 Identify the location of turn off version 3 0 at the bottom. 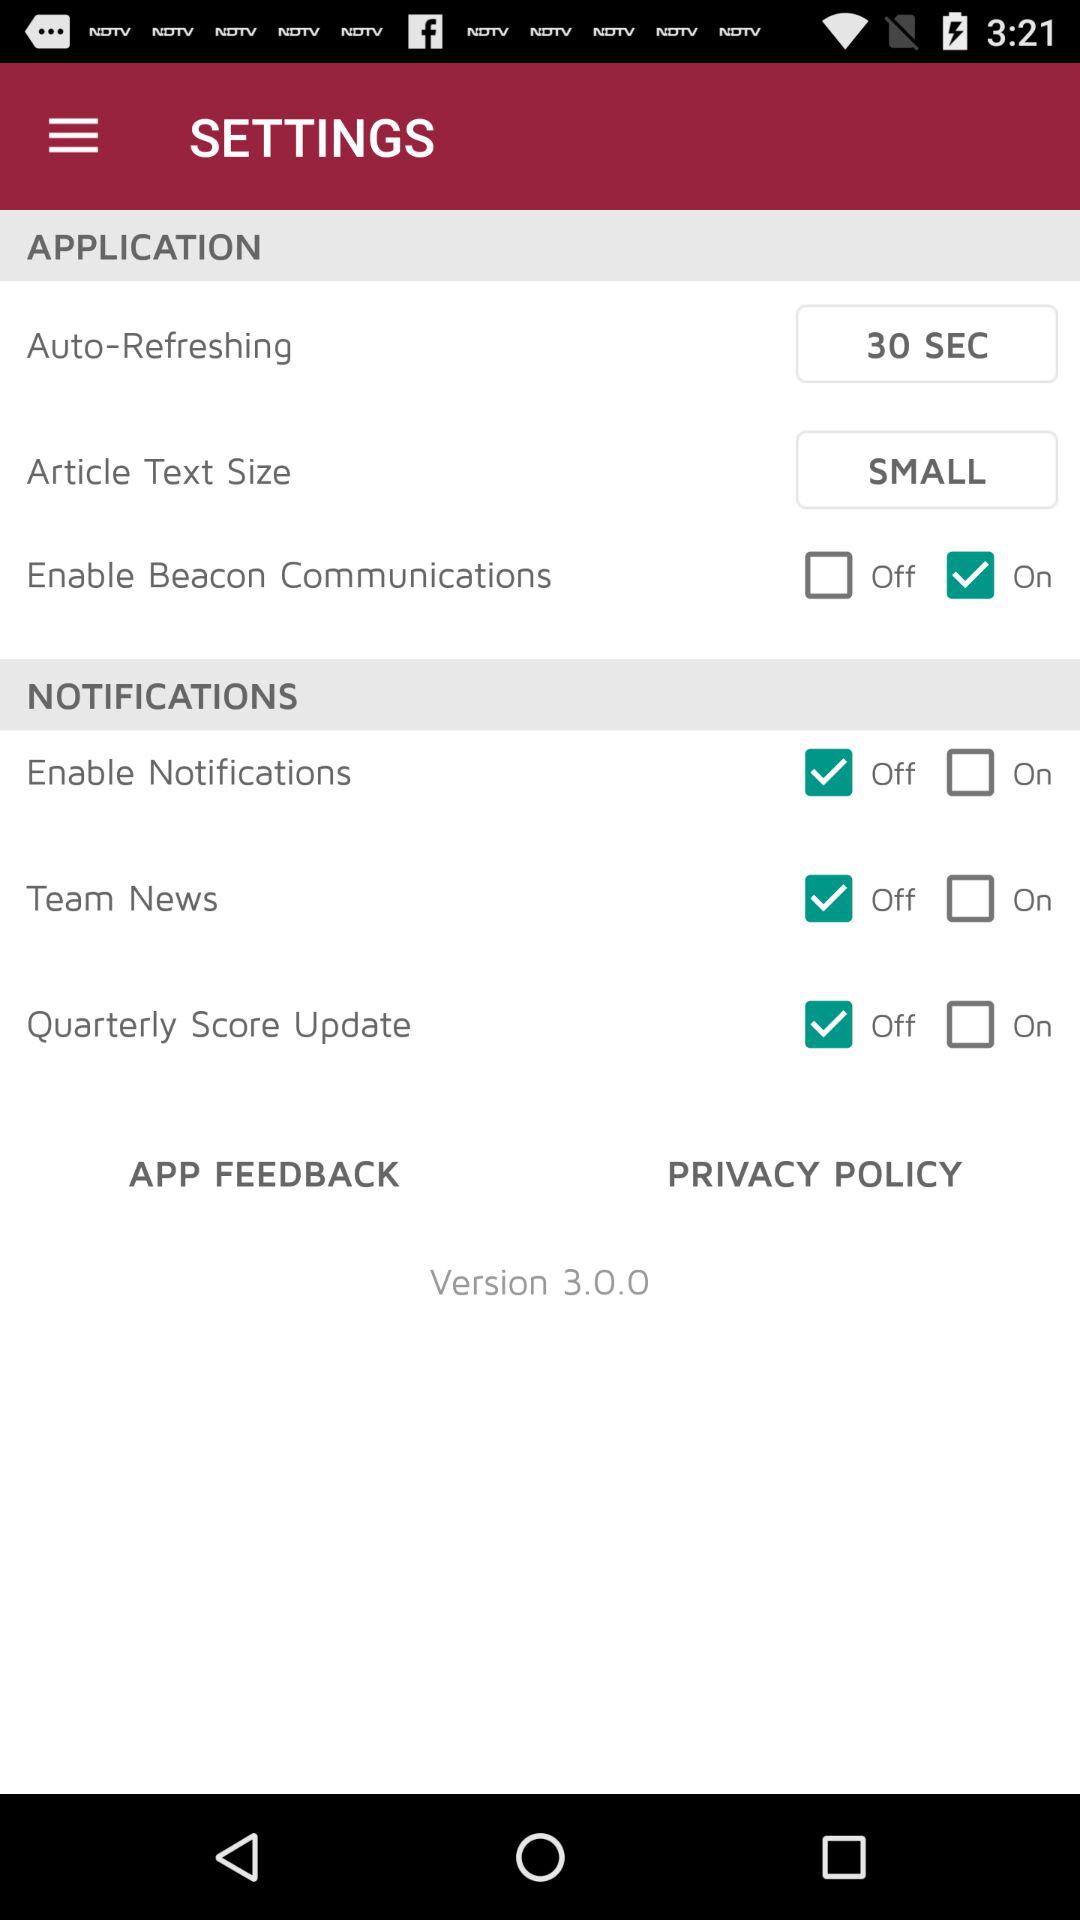
(540, 1280).